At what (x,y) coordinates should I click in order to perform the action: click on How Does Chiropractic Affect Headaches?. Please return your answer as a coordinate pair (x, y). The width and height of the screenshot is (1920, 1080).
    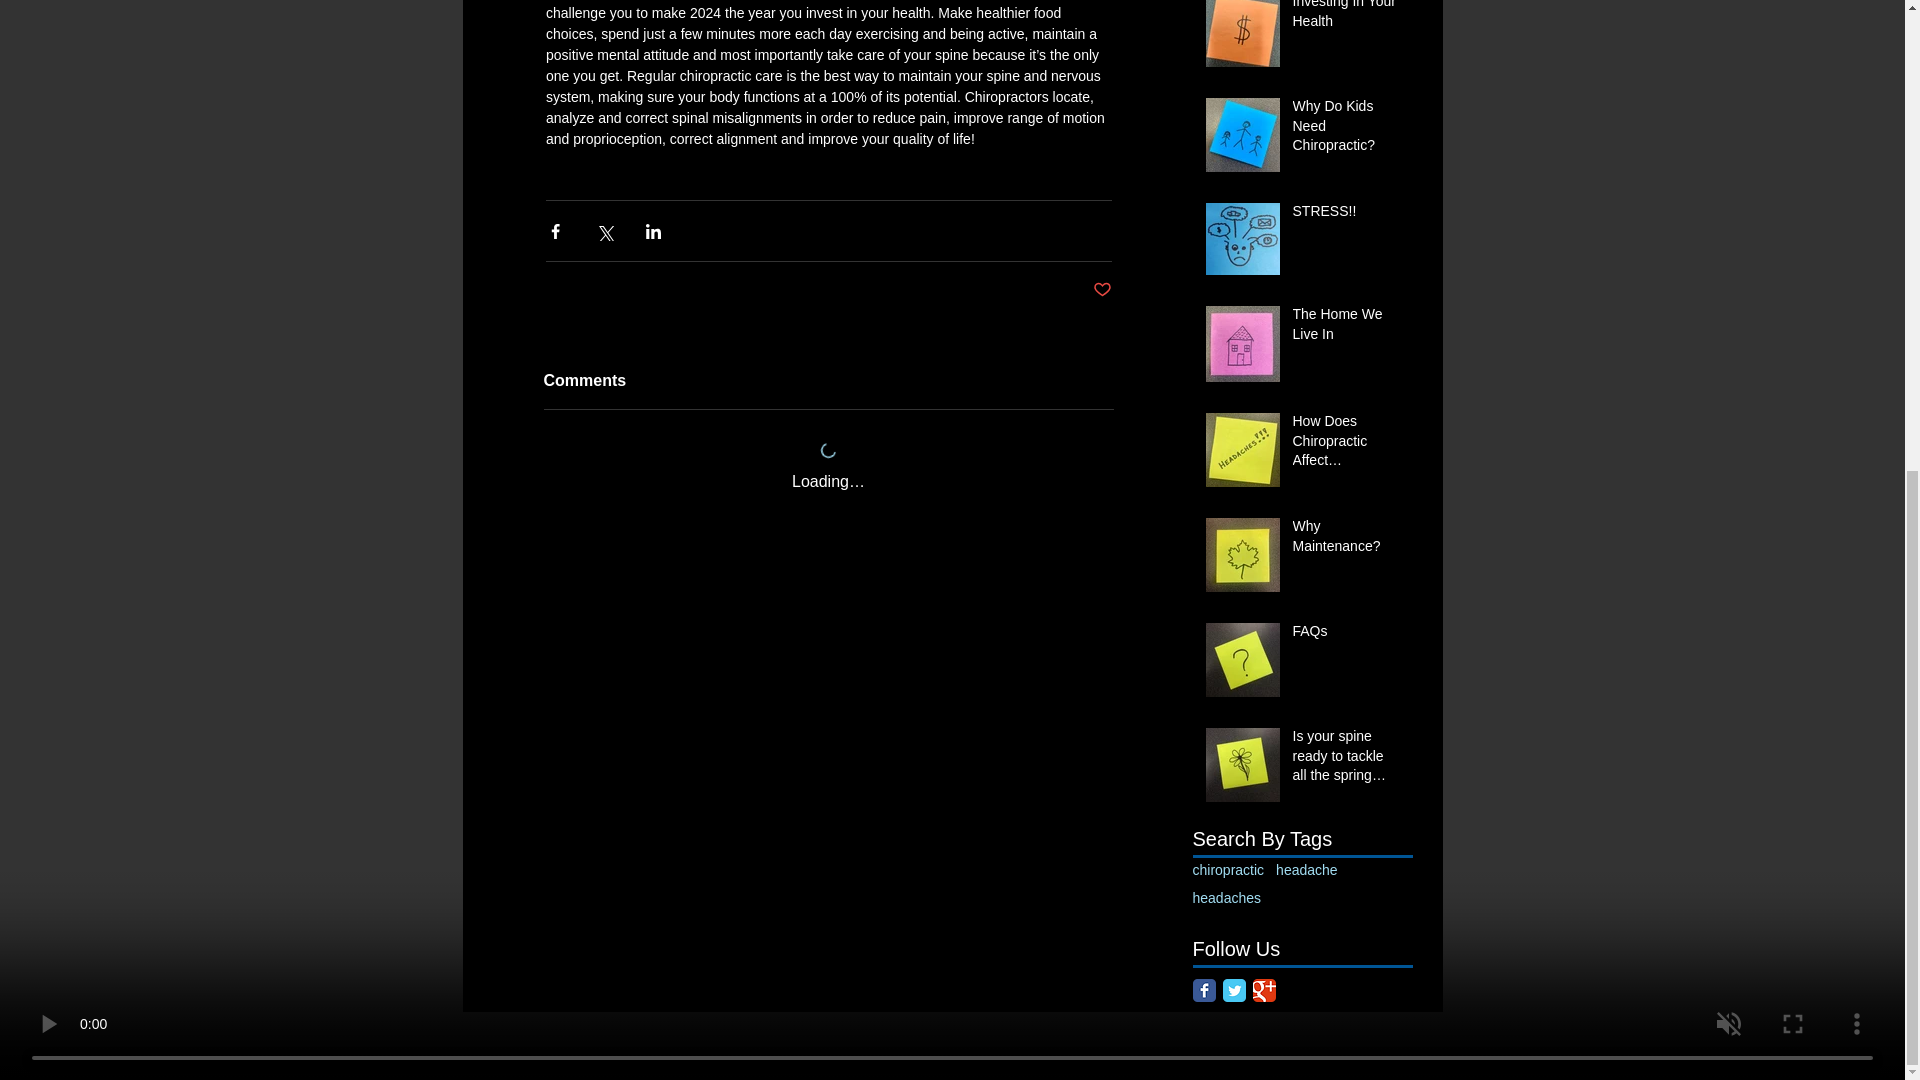
    Looking at the image, I should click on (1346, 445).